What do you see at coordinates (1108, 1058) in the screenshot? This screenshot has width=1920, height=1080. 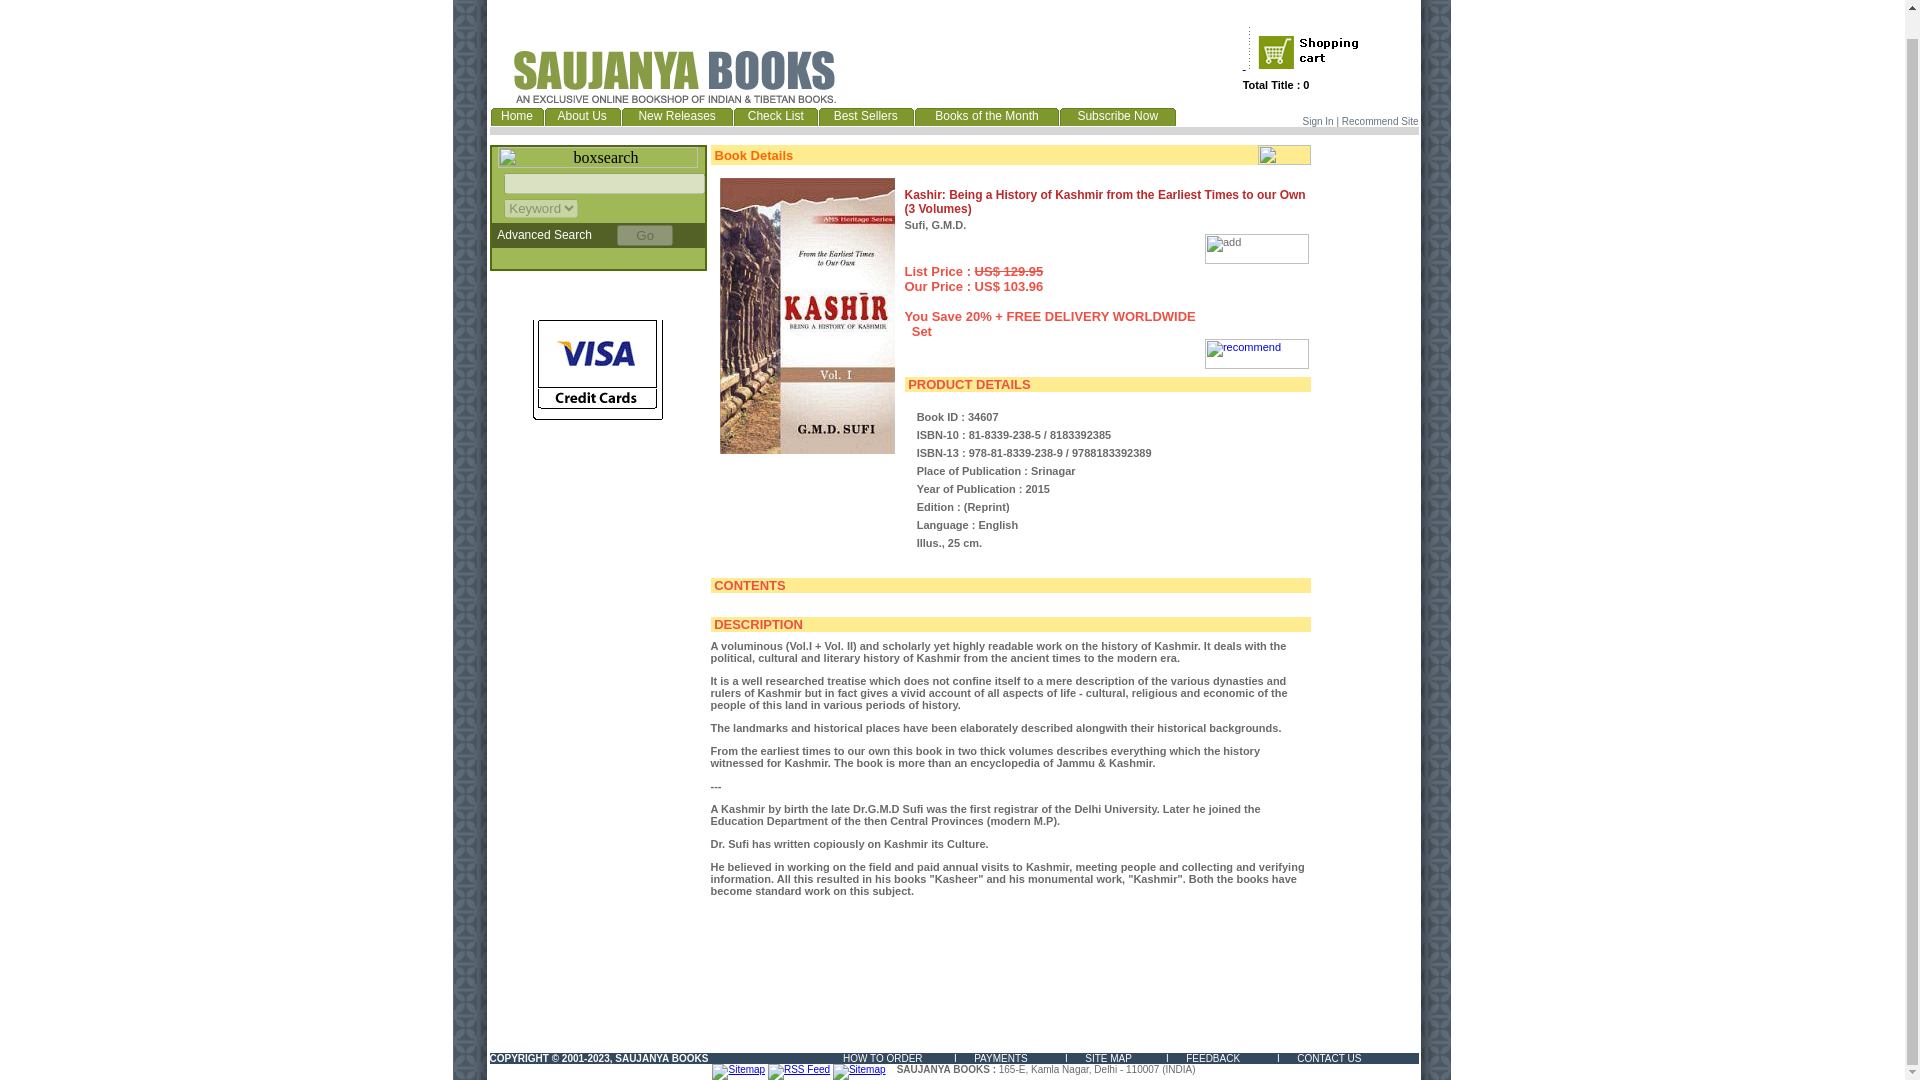 I see `SITE MAP` at bounding box center [1108, 1058].